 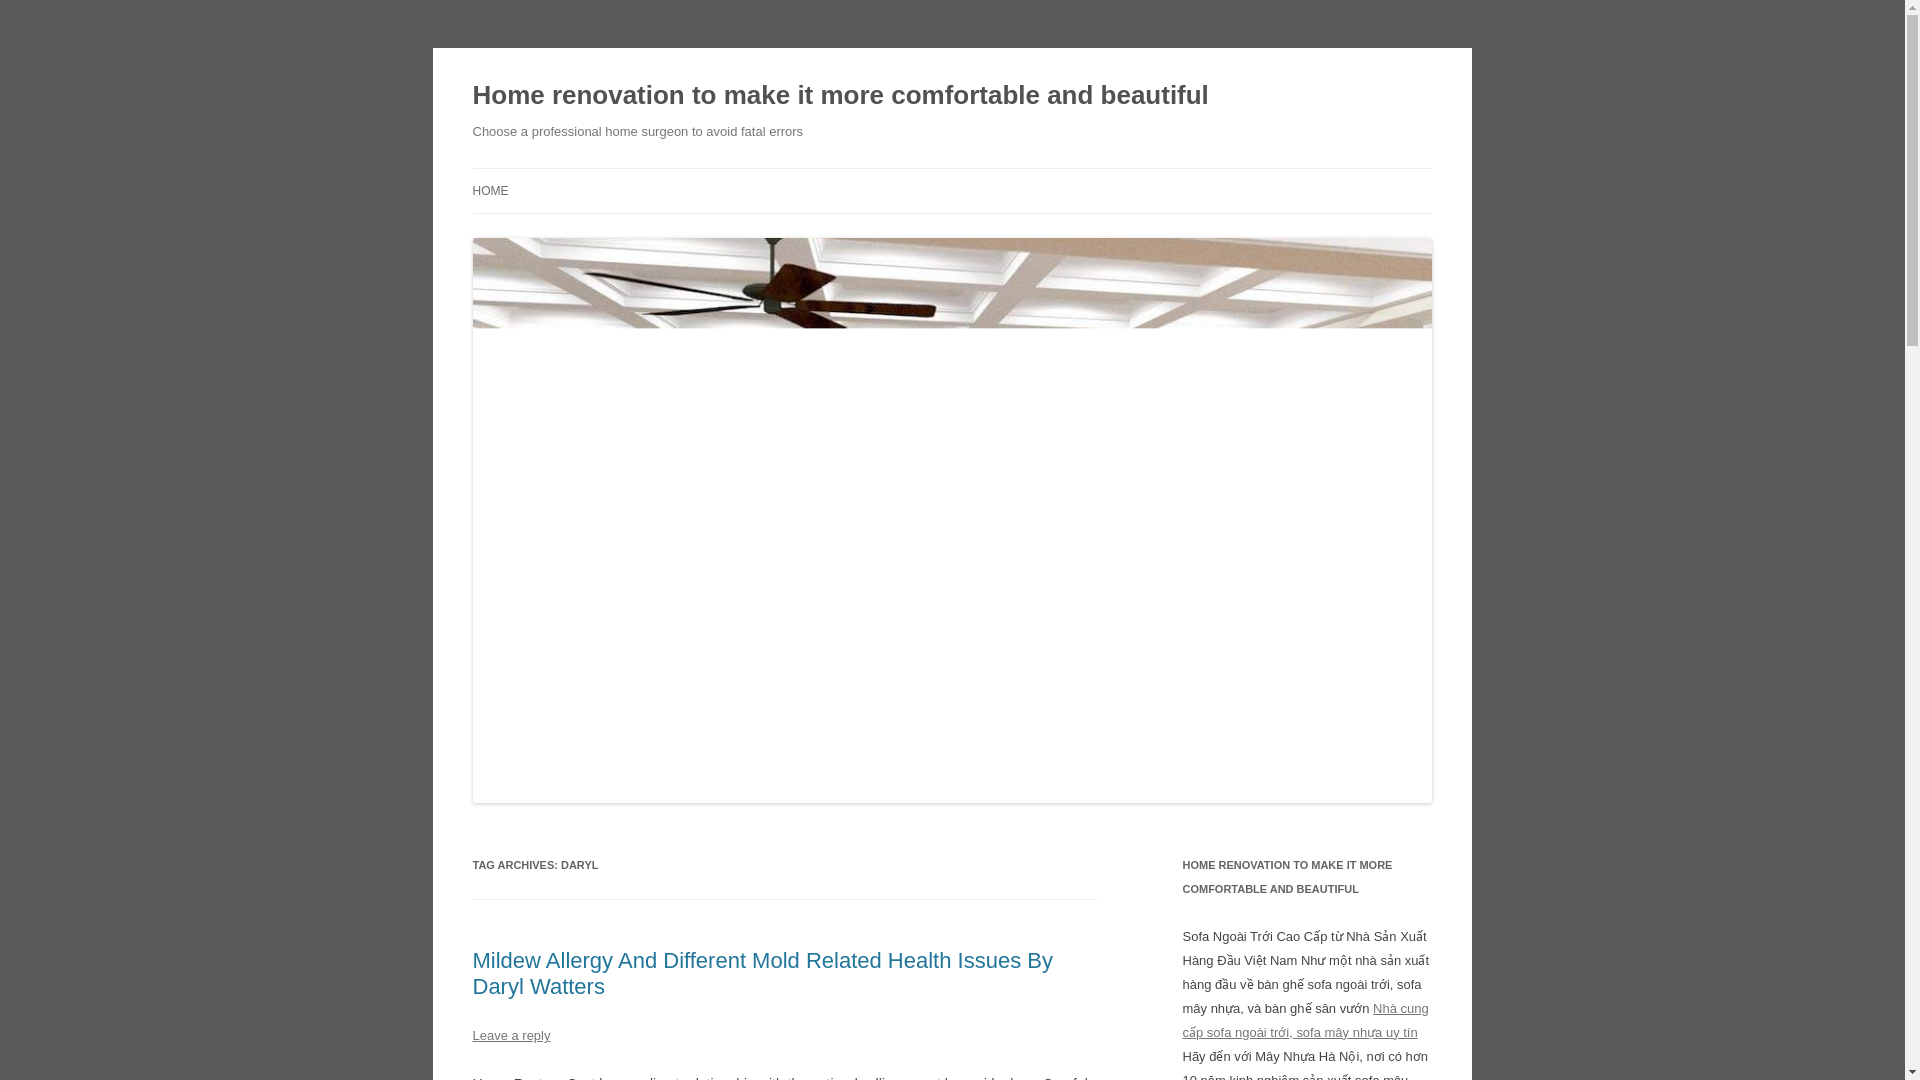 I want to click on Home renovation to make it more comfortable and beautiful, so click(x=840, y=96).